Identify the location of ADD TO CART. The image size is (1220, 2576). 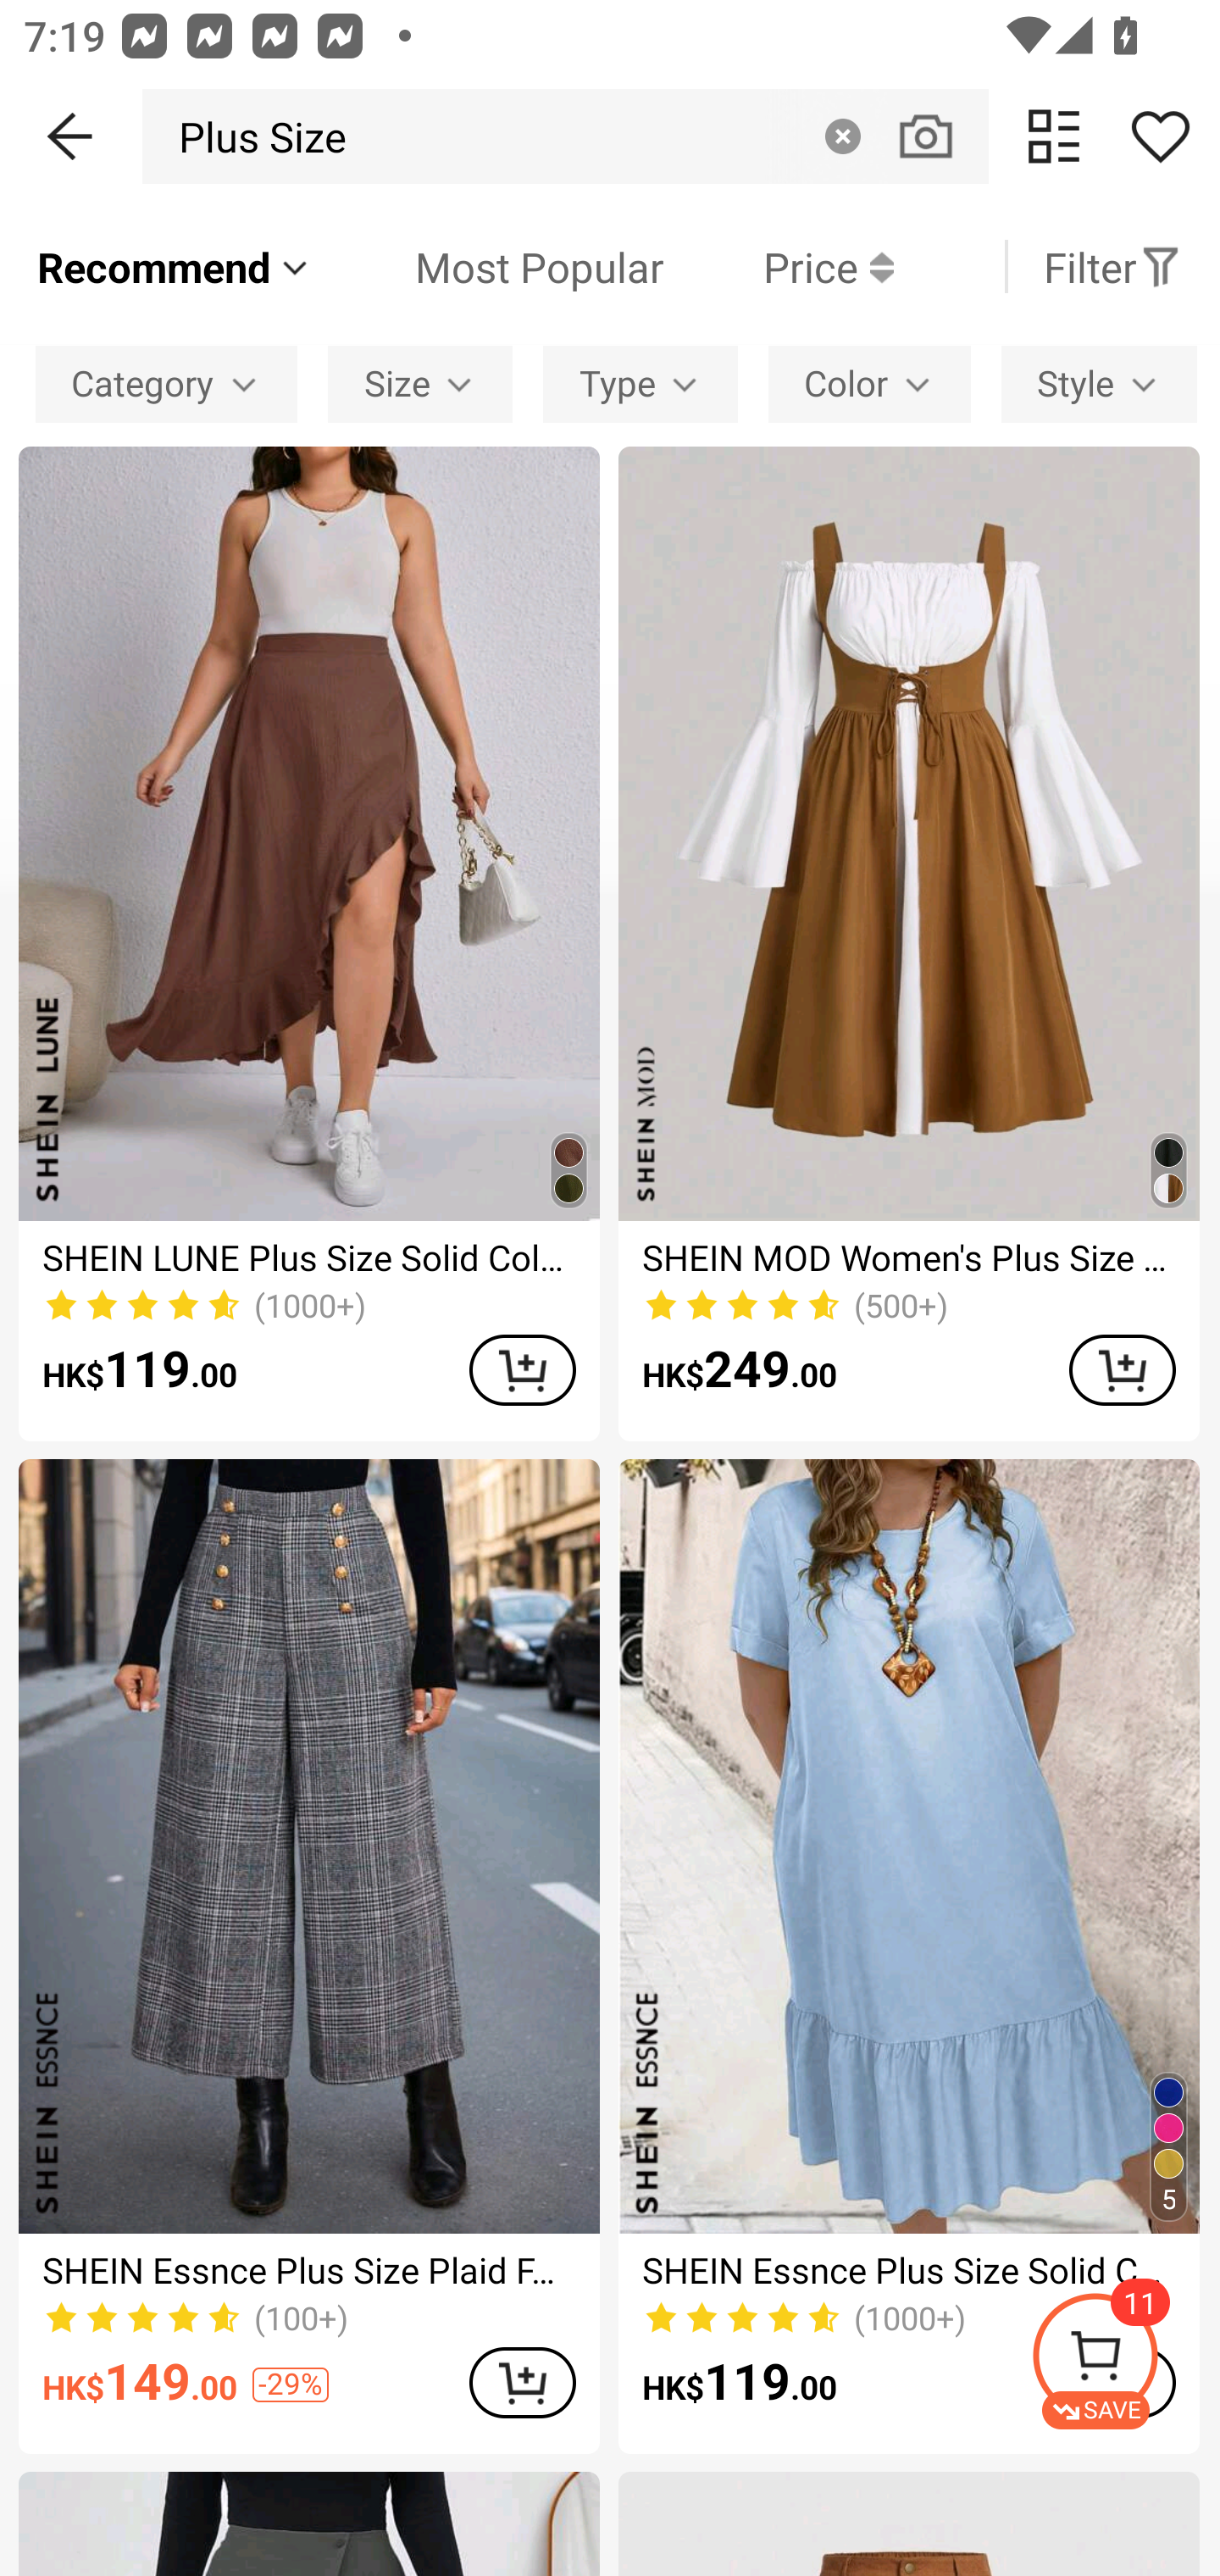
(522, 1369).